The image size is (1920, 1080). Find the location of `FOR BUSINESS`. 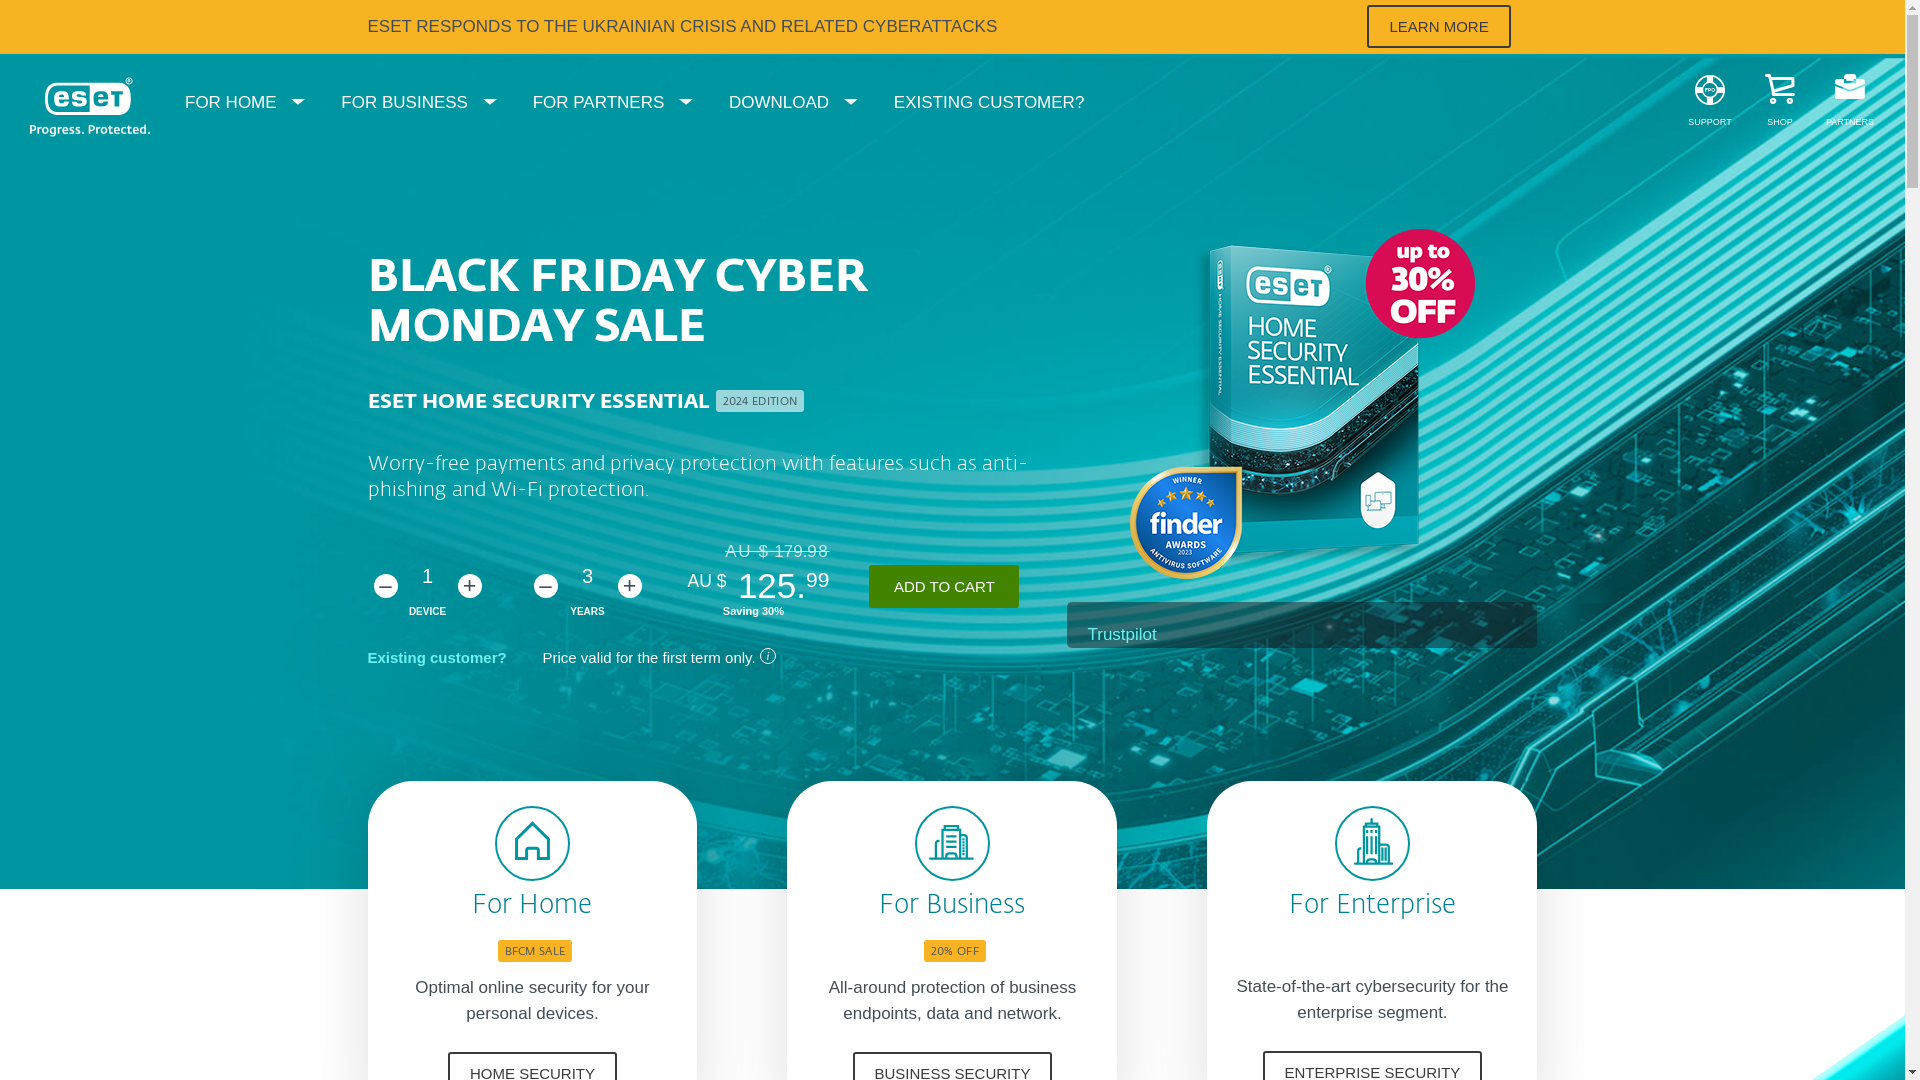

FOR BUSINESS is located at coordinates (418, 104).